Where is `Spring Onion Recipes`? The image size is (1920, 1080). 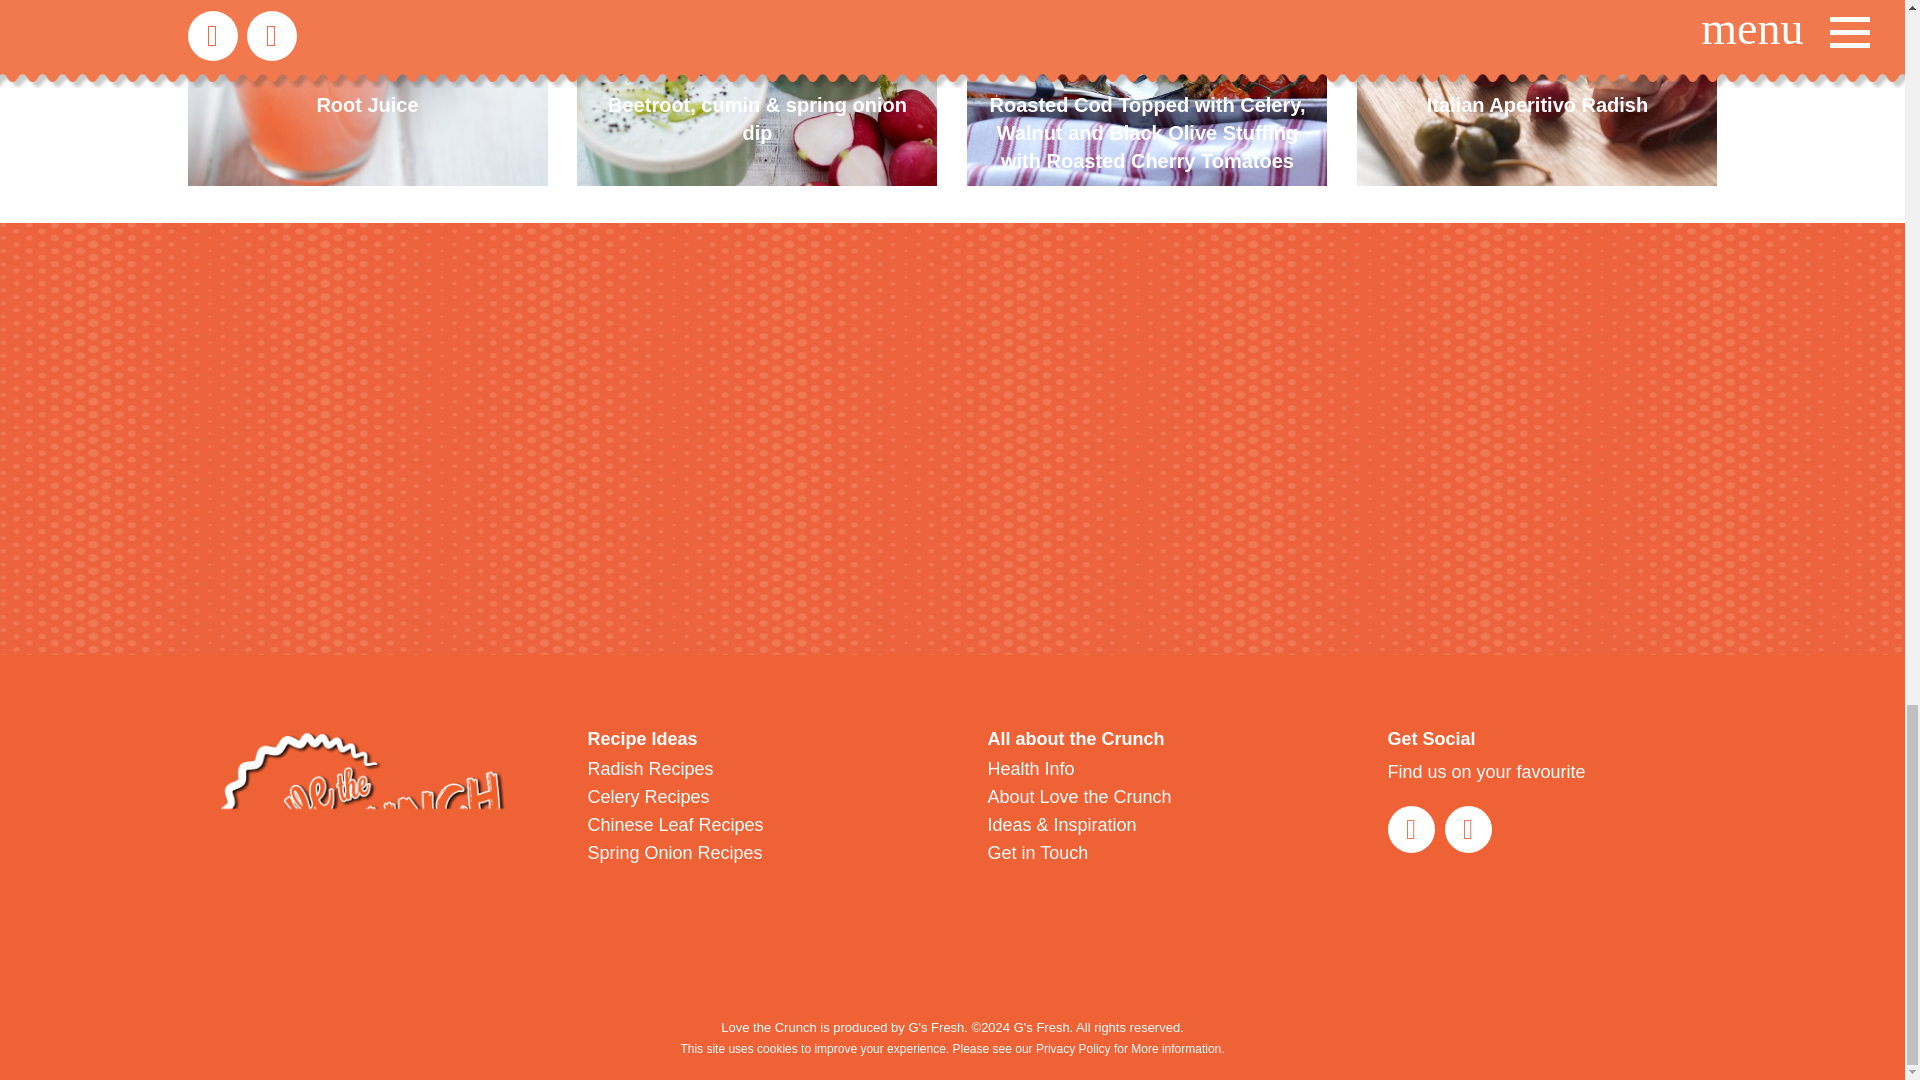 Spring Onion Recipes is located at coordinates (674, 852).